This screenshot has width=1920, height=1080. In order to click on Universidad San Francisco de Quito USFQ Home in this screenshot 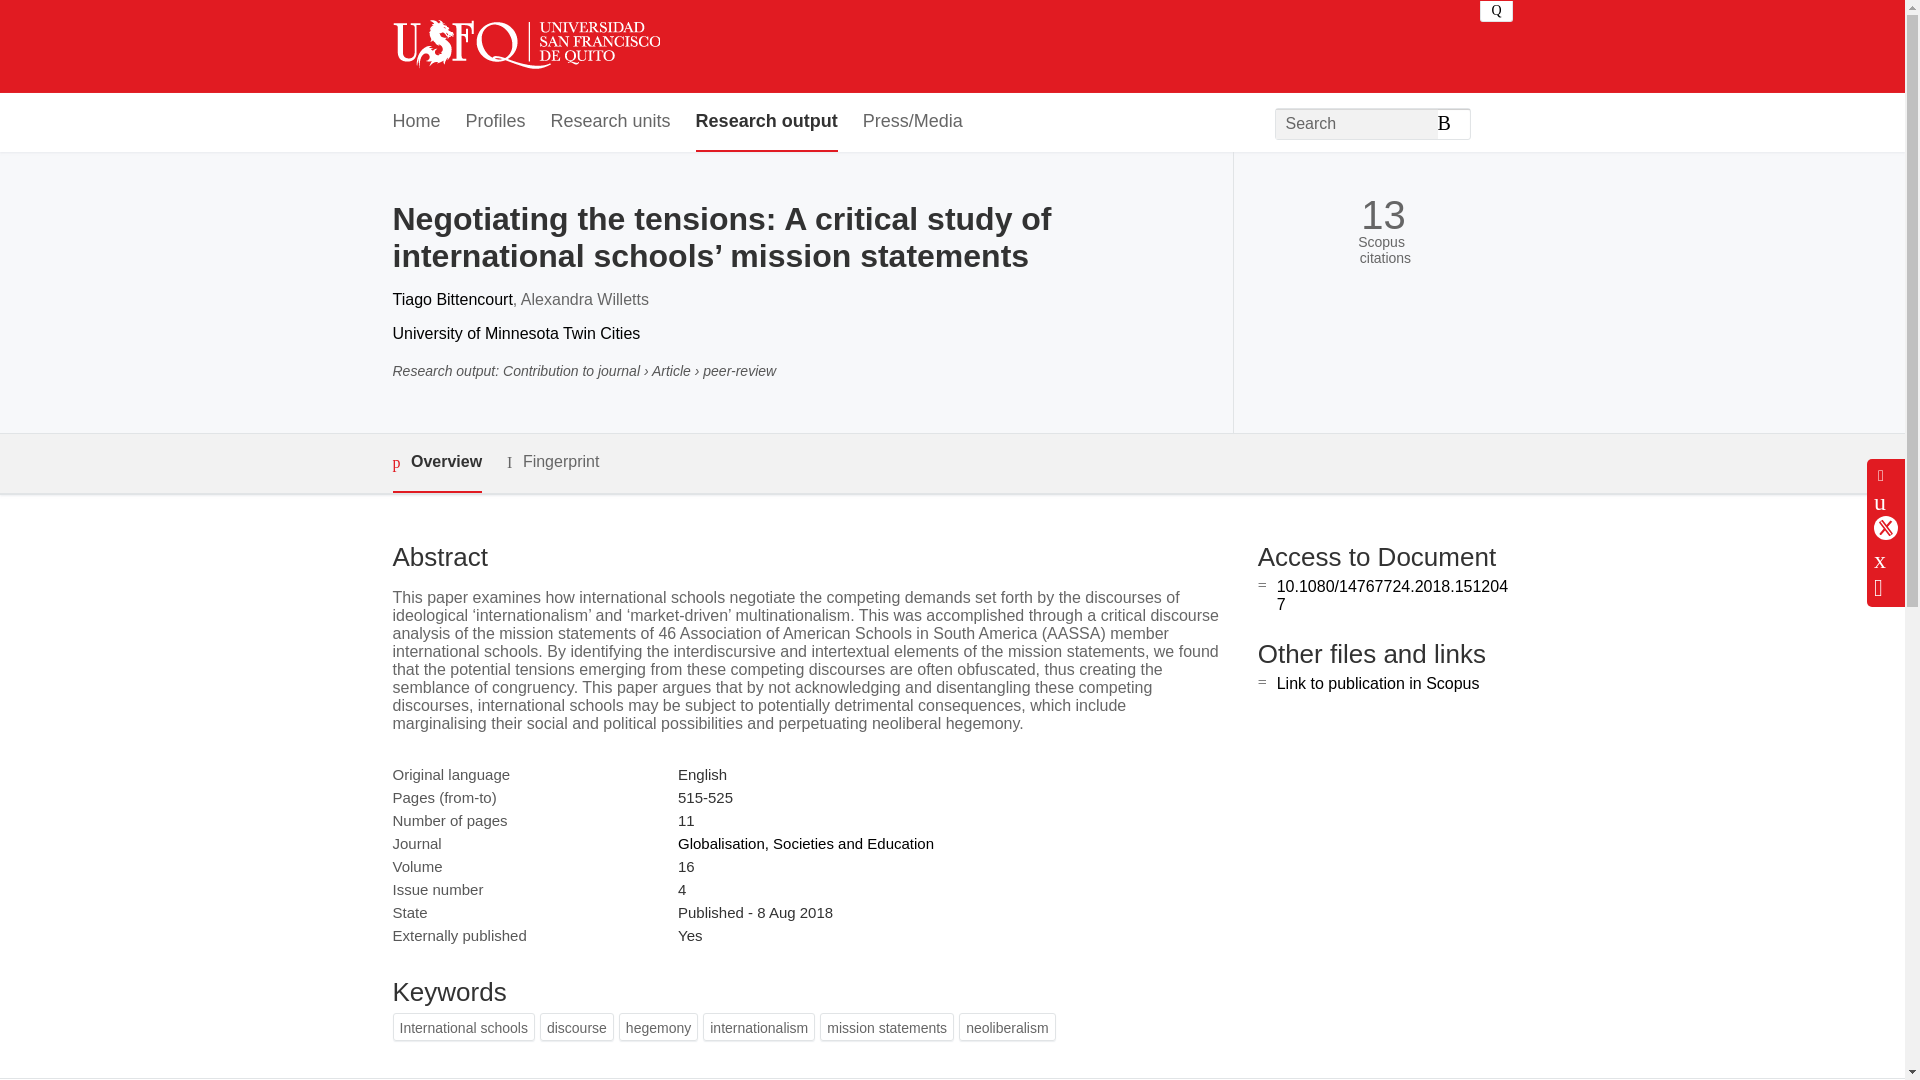, I will do `click(524, 46)`.